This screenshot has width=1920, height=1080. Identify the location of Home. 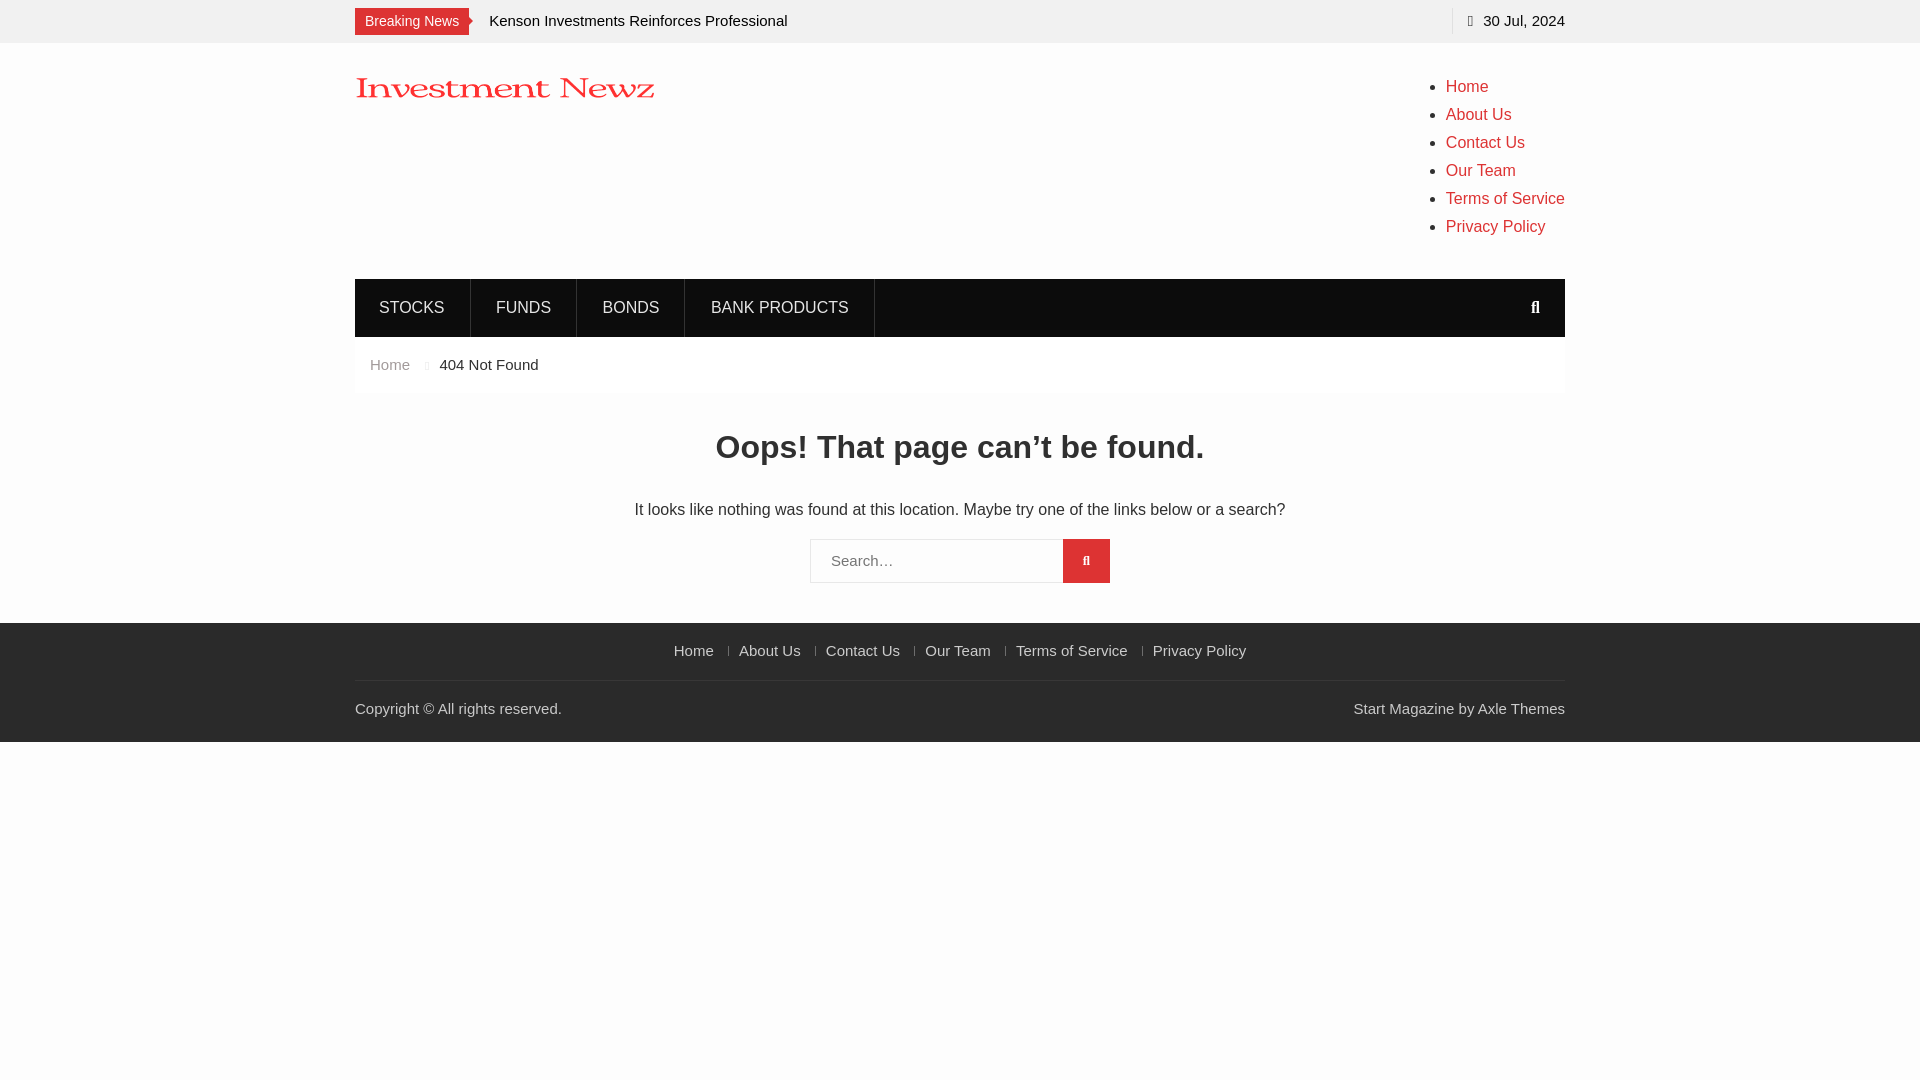
(1467, 86).